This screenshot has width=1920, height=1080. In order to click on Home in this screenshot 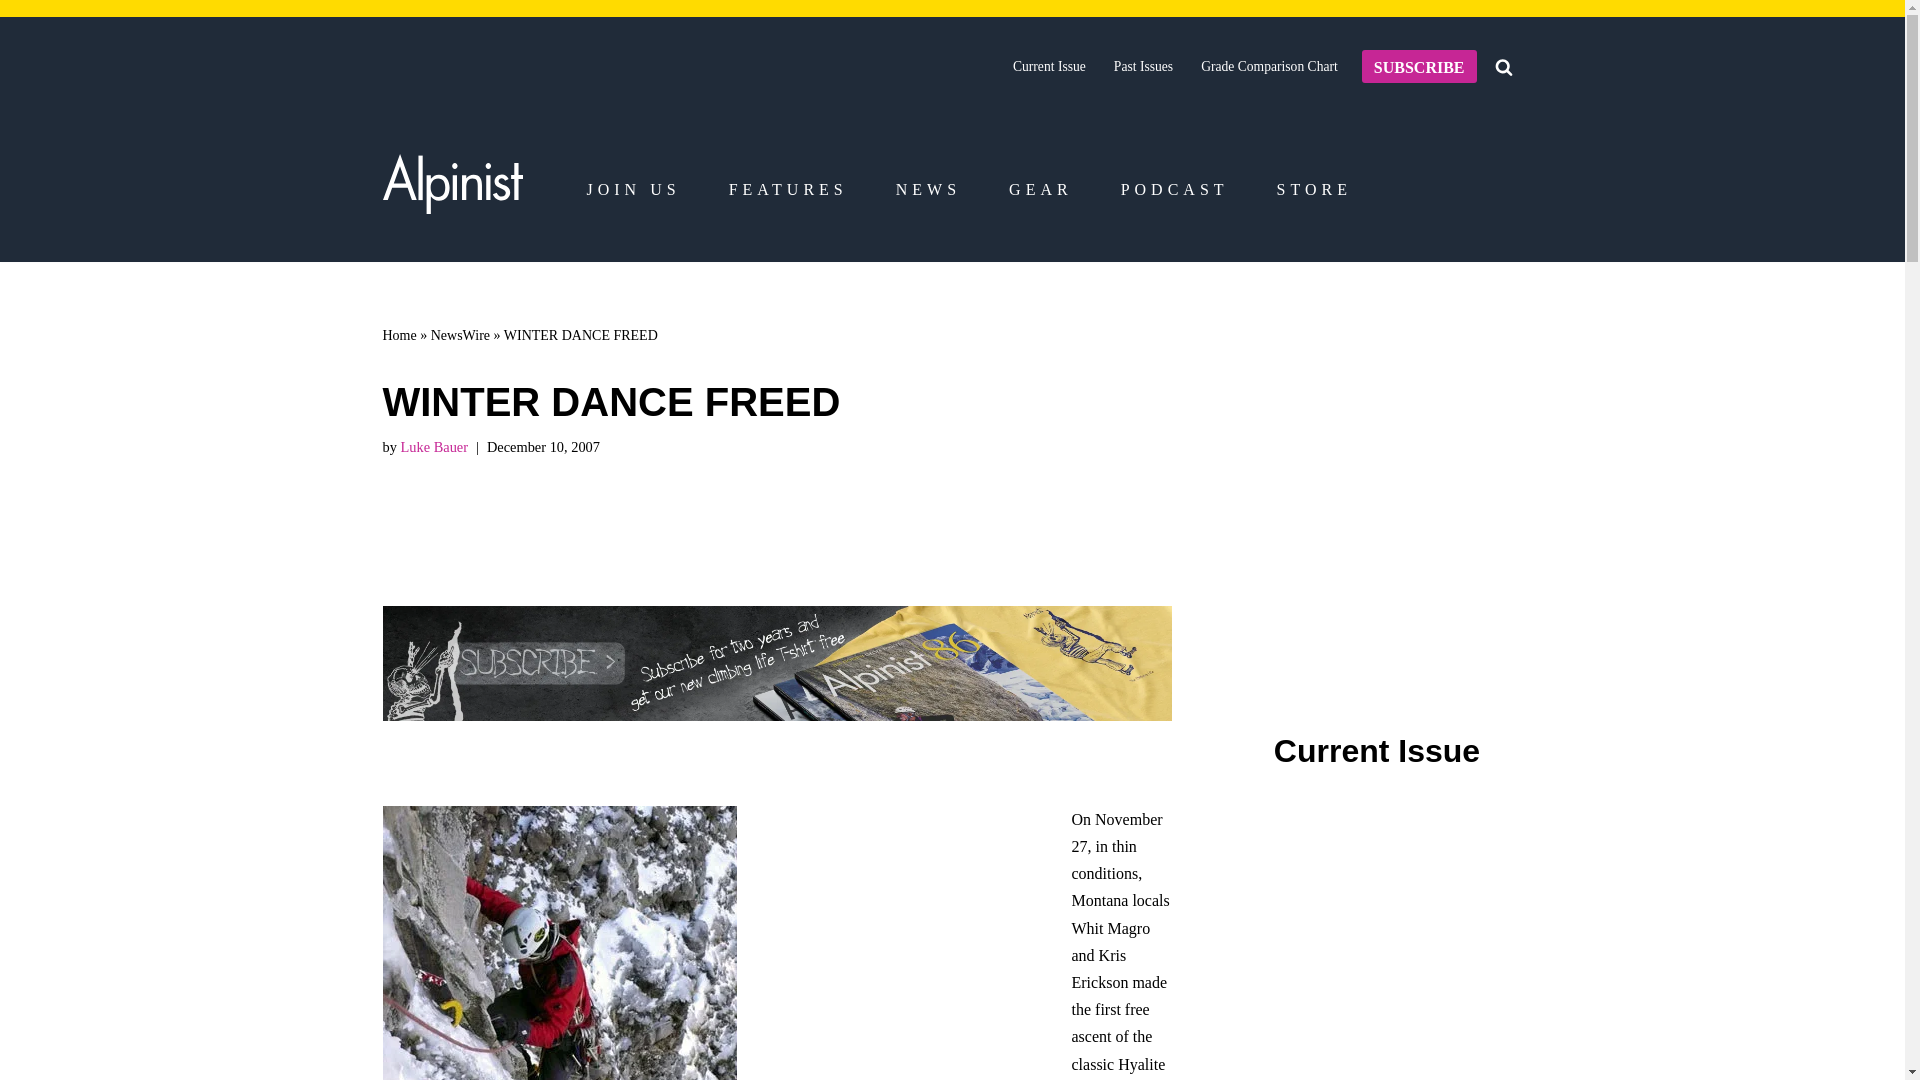, I will do `click(399, 336)`.